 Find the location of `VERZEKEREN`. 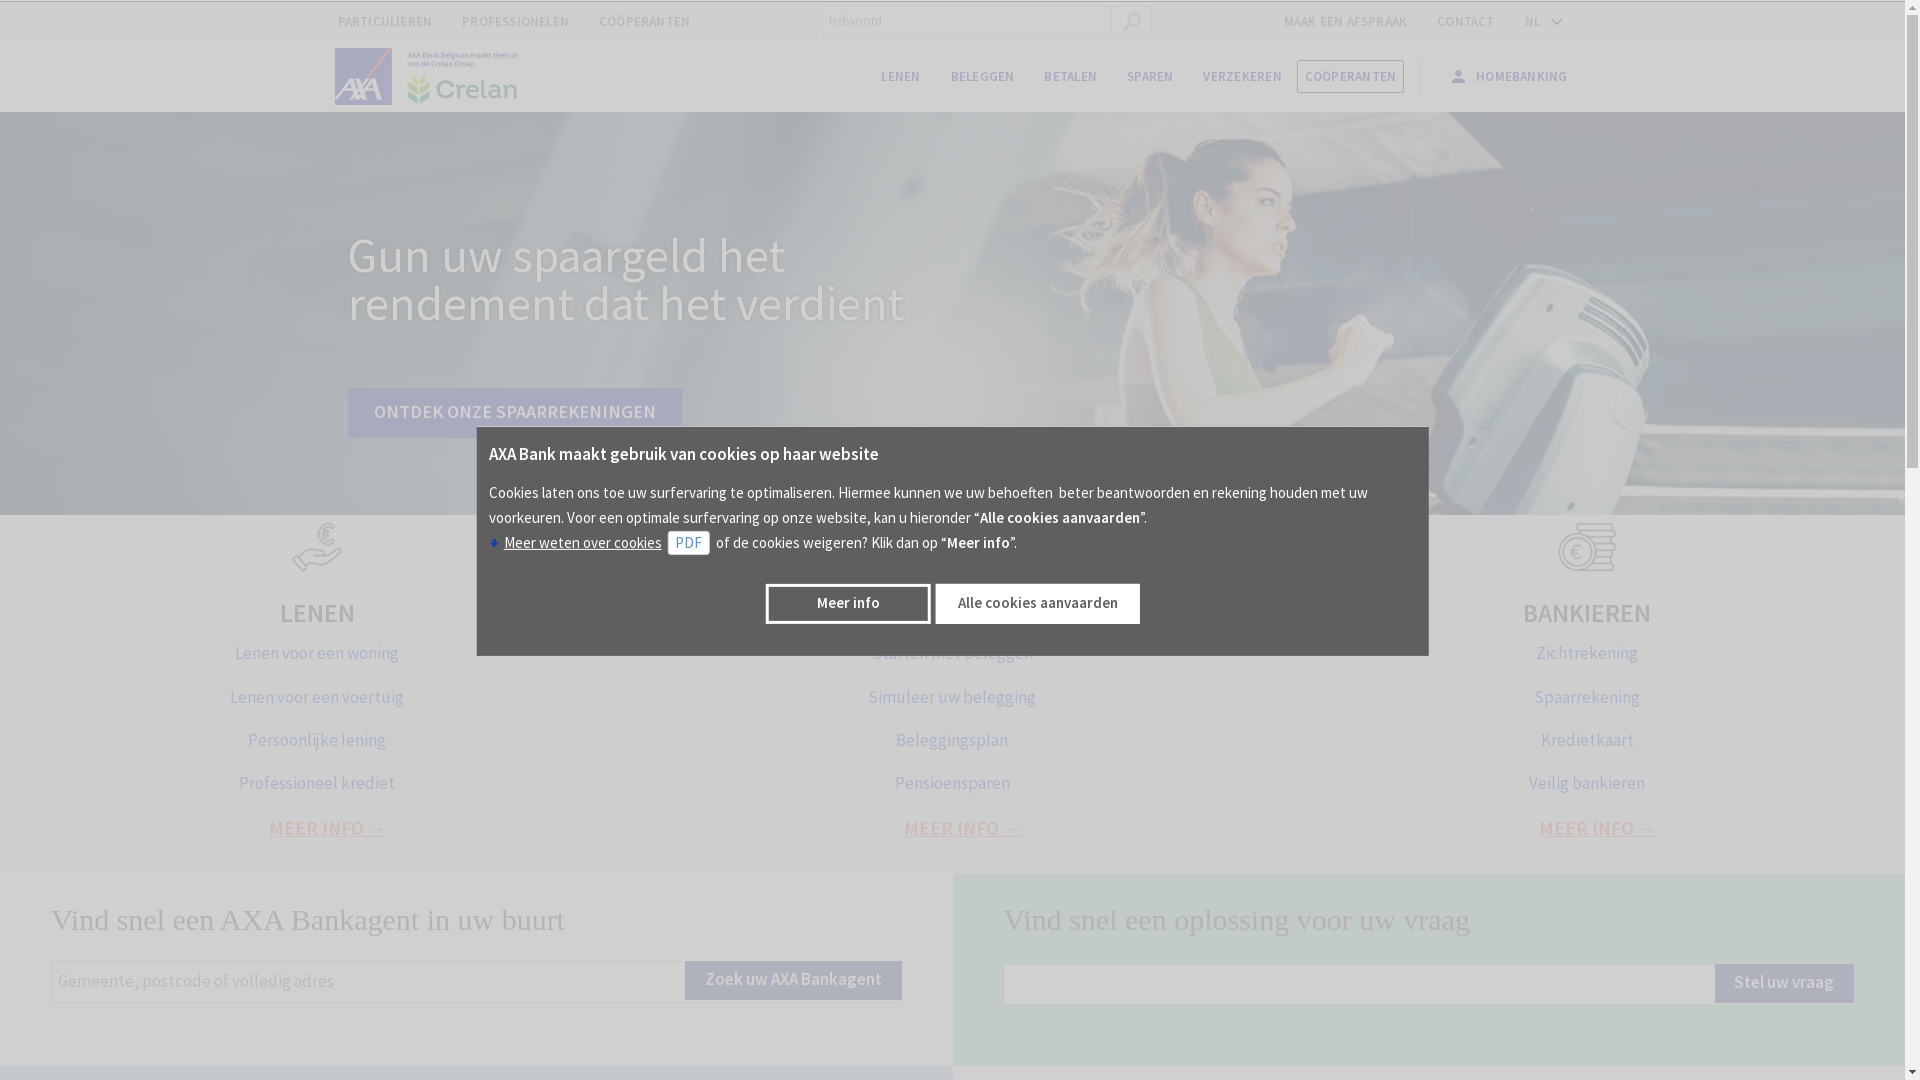

VERZEKEREN is located at coordinates (1242, 77).